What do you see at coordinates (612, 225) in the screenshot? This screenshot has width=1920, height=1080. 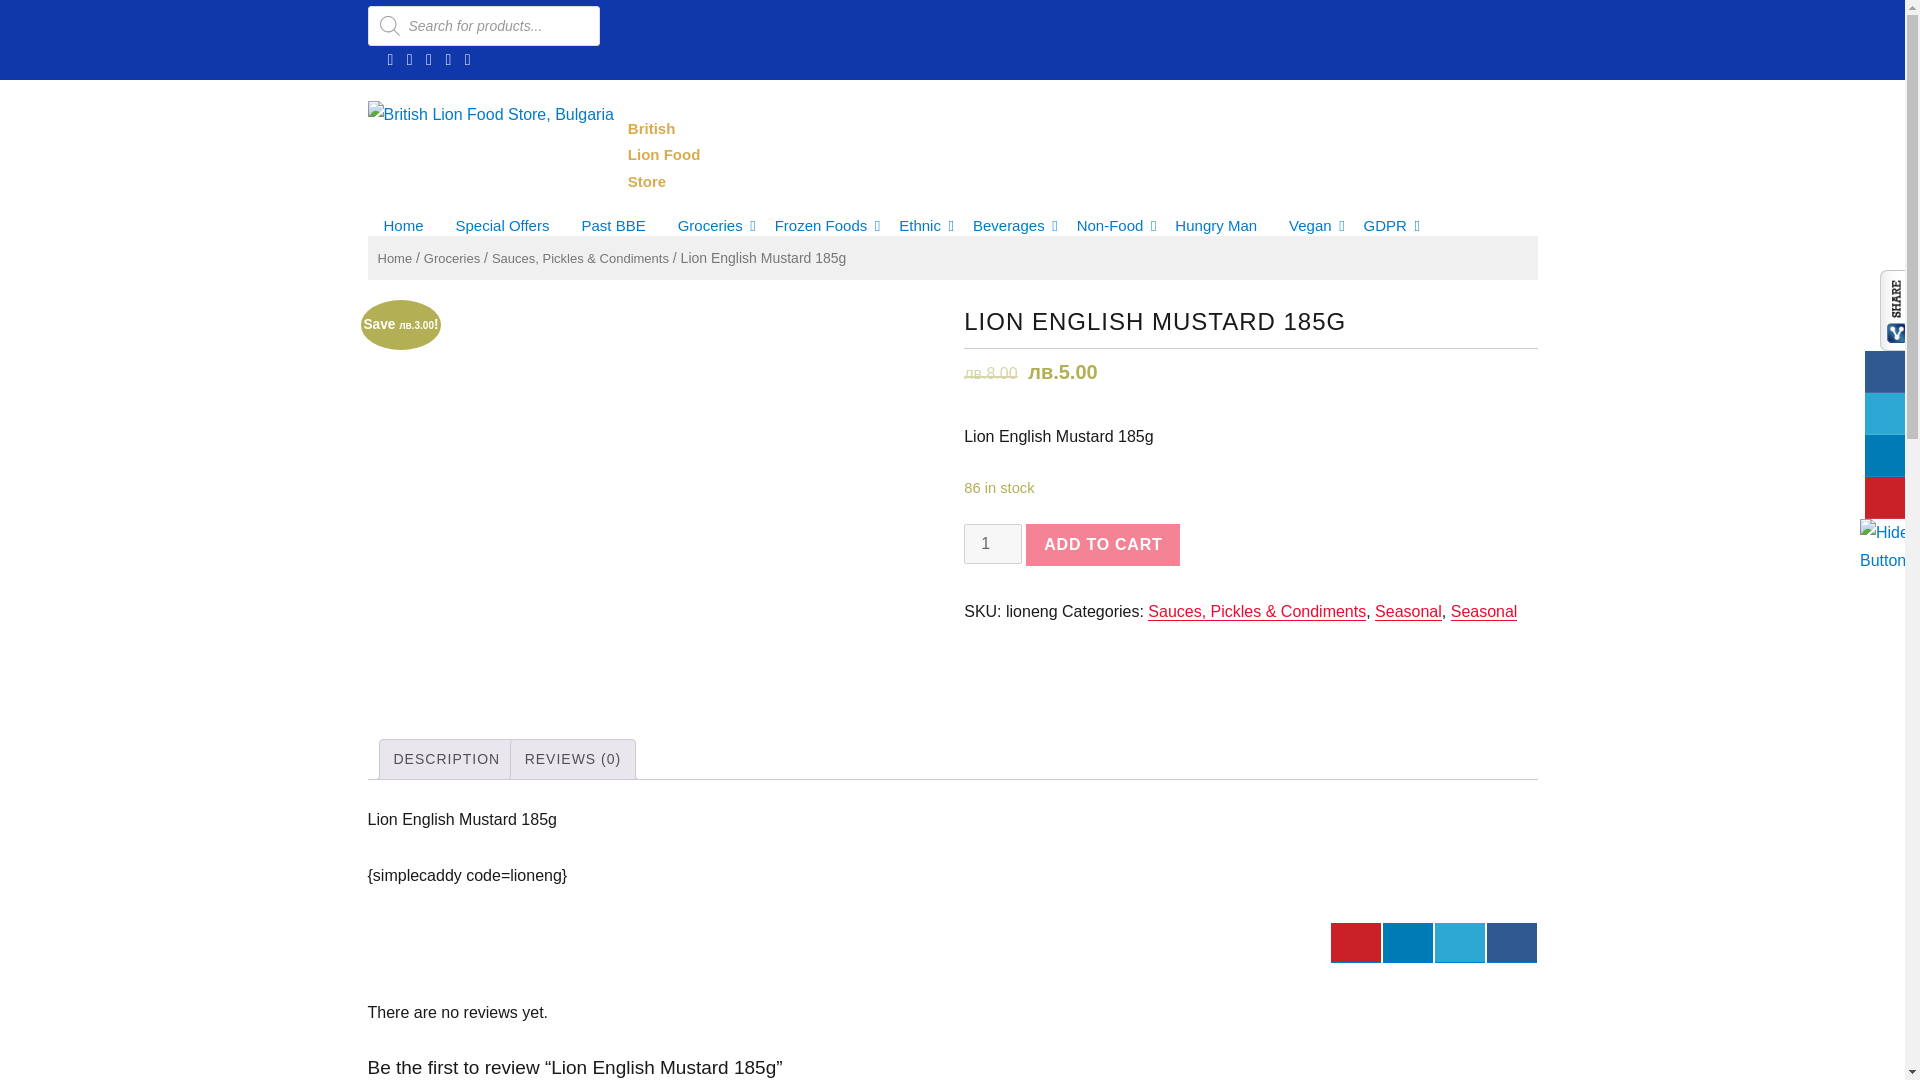 I see `Past BBE` at bounding box center [612, 225].